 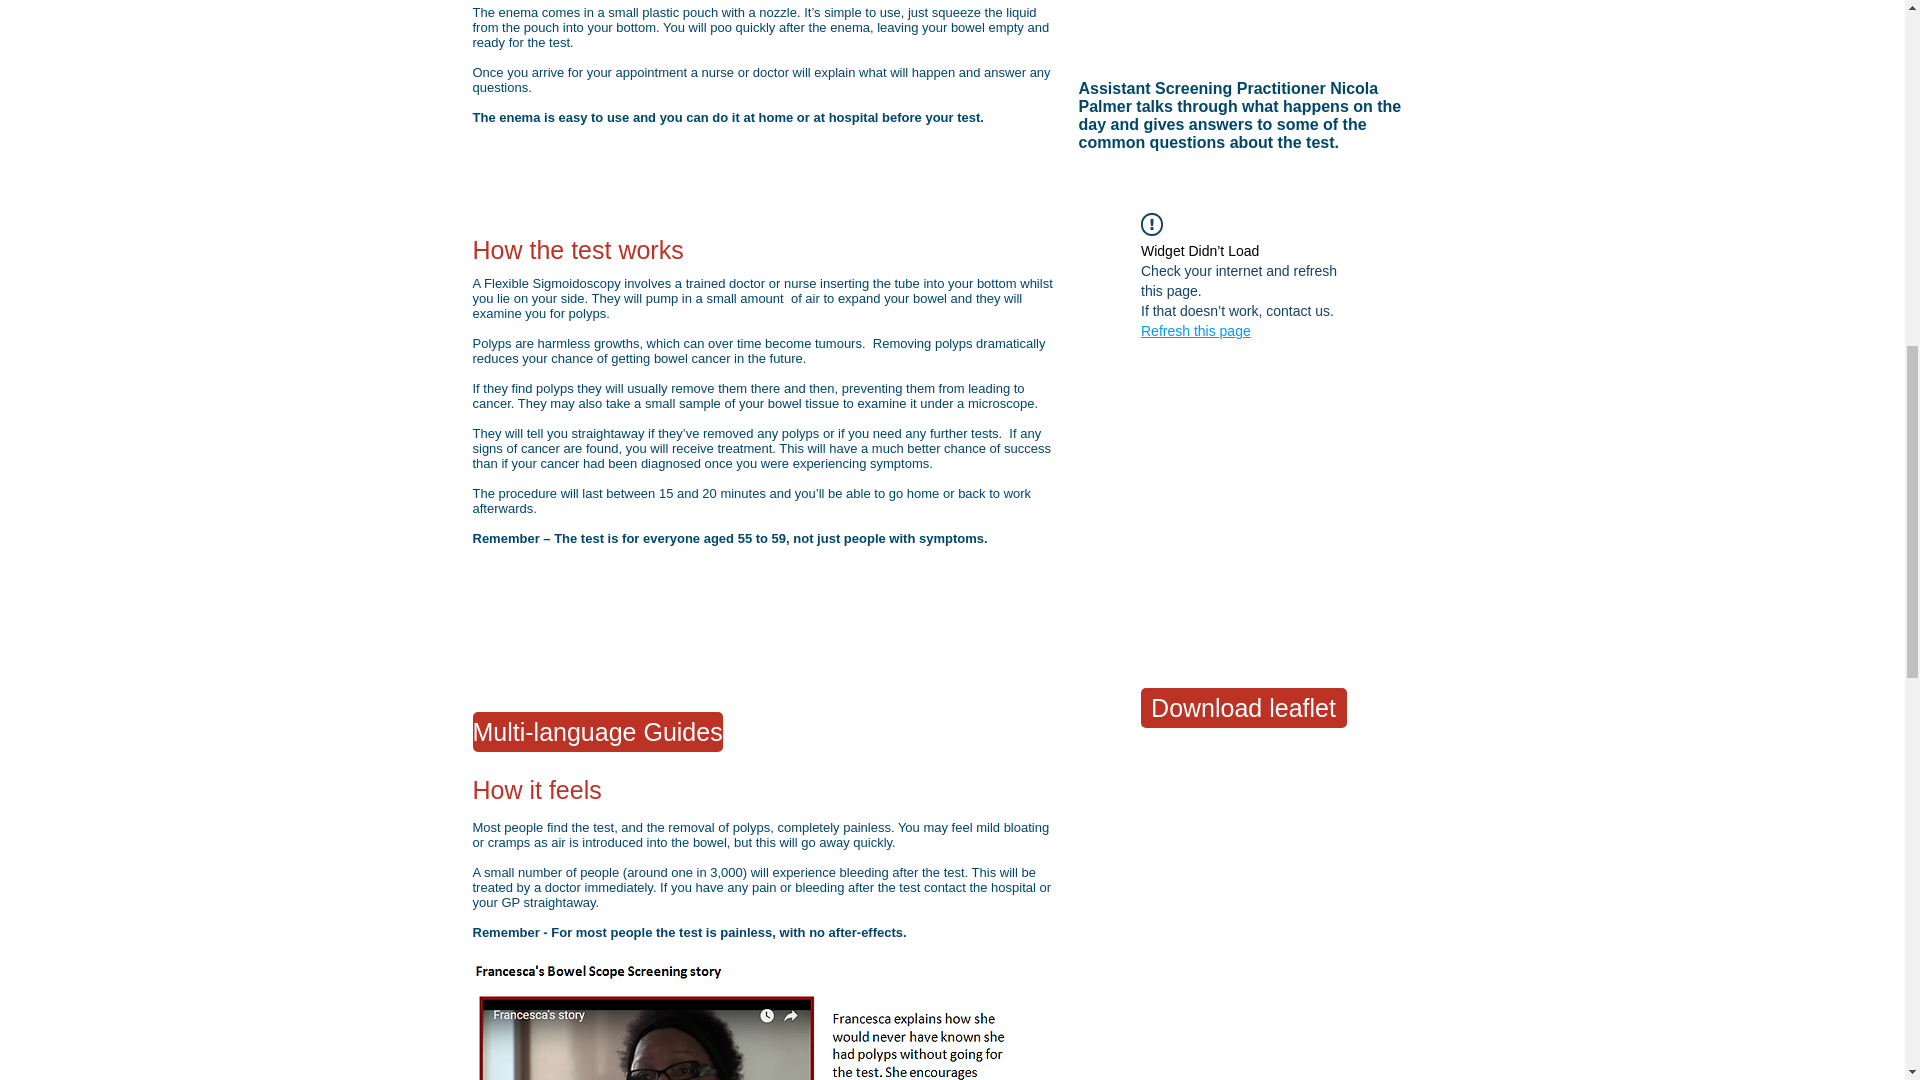 I want to click on External YouTube, so click(x=1259, y=18).